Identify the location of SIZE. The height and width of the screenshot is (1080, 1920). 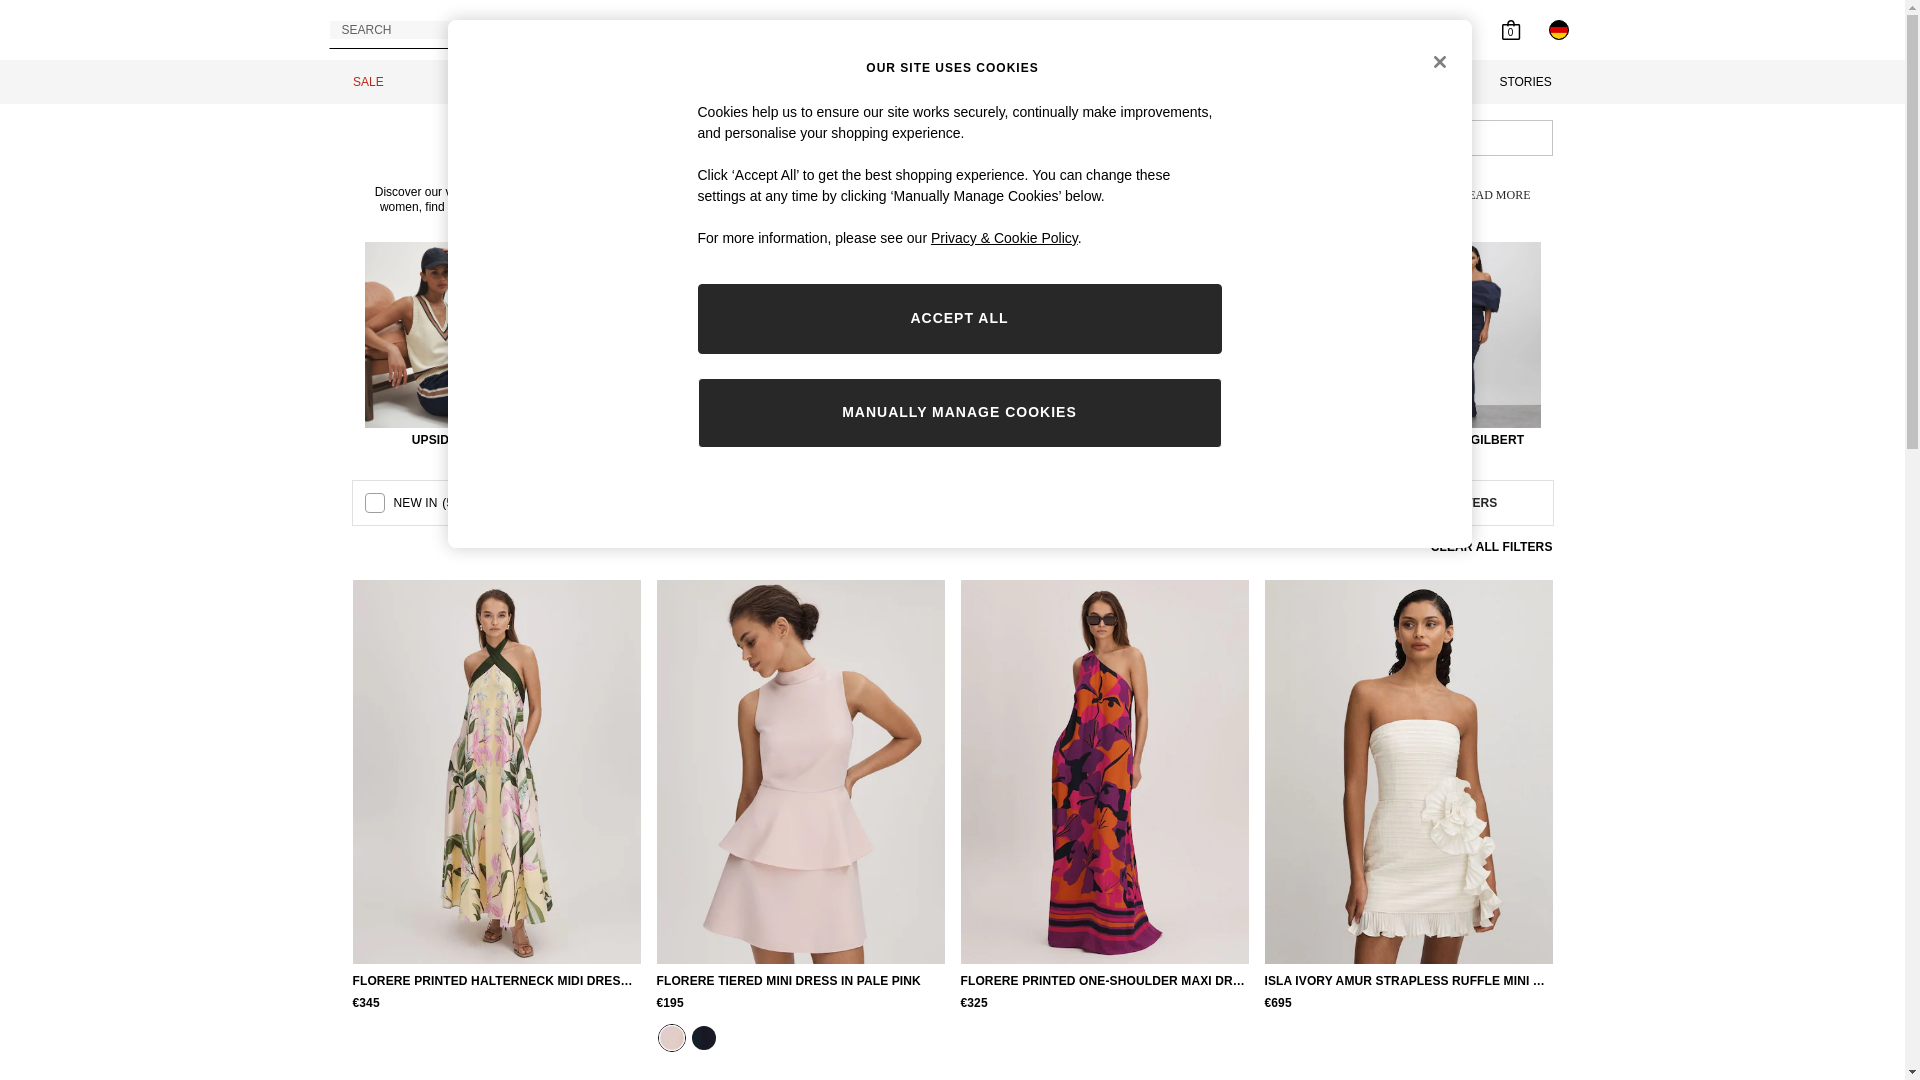
(782, 502).